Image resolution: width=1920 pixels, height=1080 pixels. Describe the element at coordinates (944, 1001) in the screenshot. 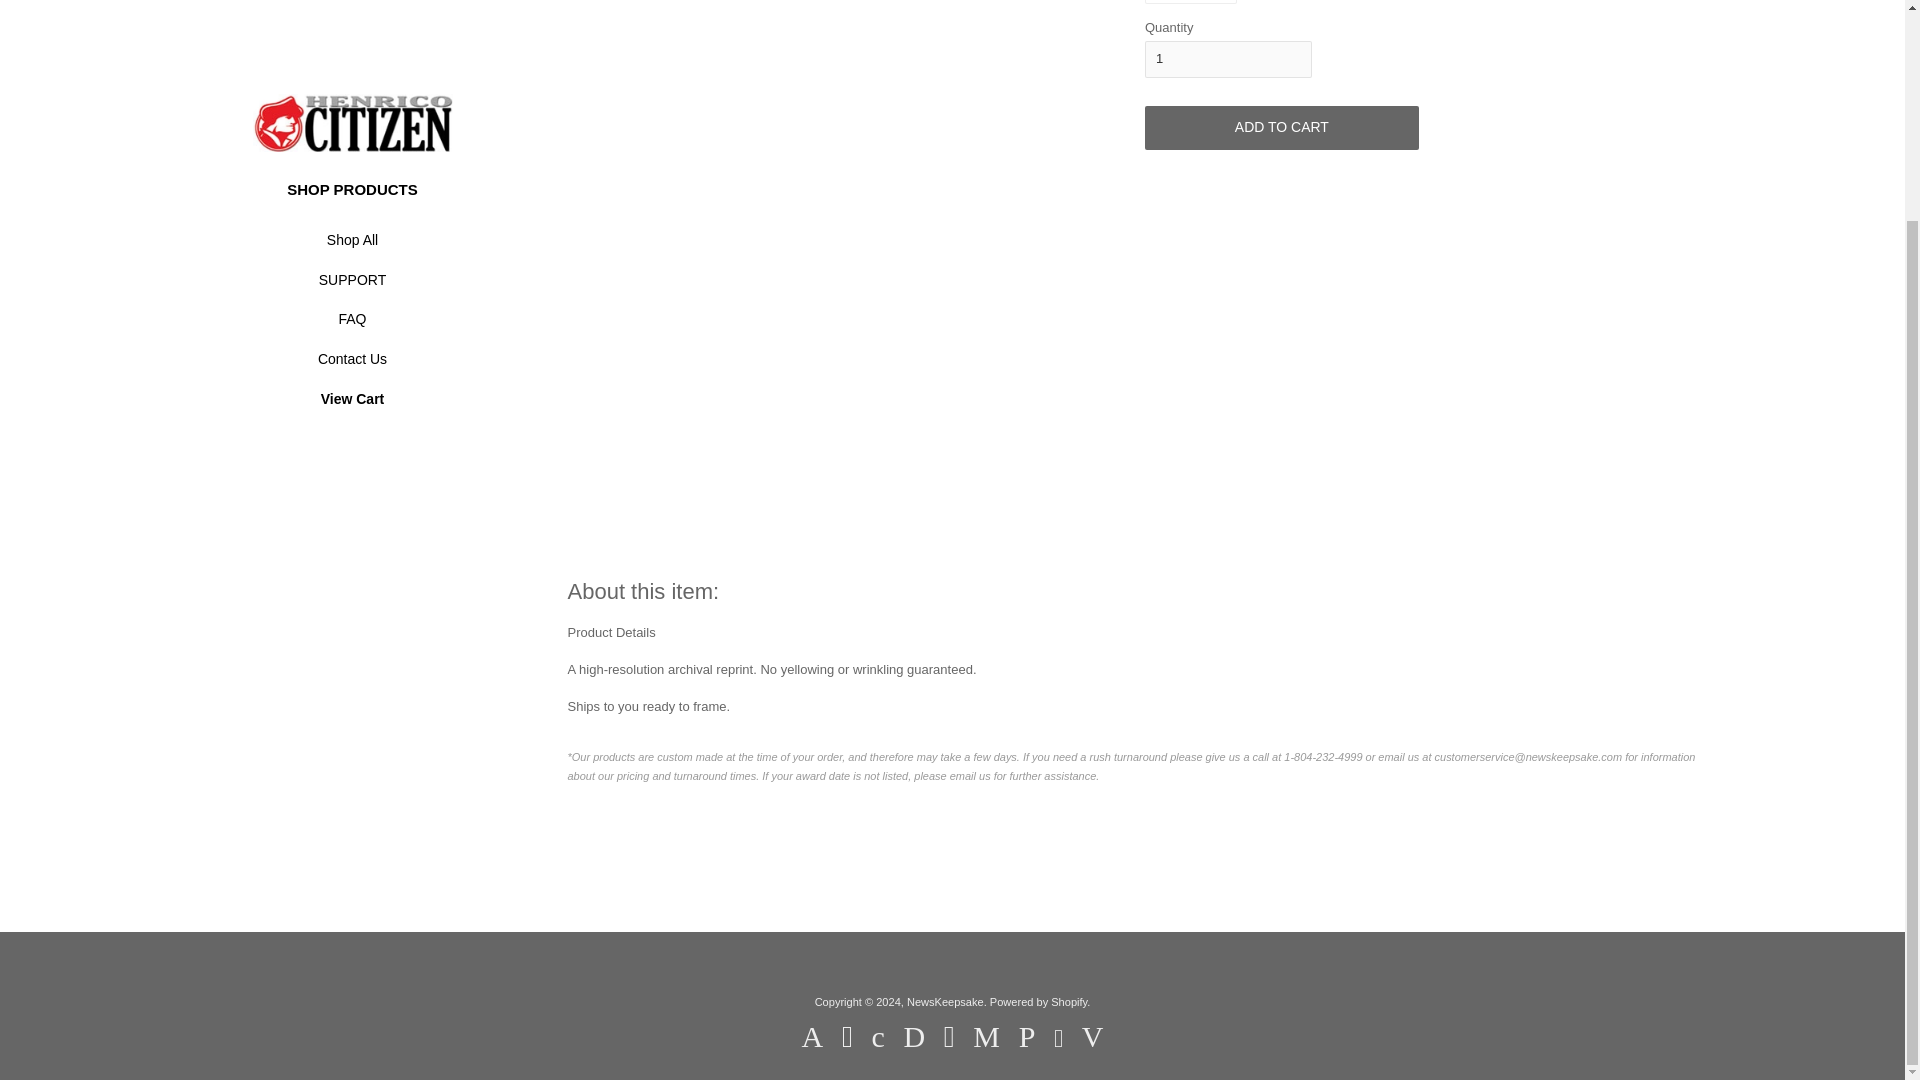

I see `NewsKeepsake` at that location.